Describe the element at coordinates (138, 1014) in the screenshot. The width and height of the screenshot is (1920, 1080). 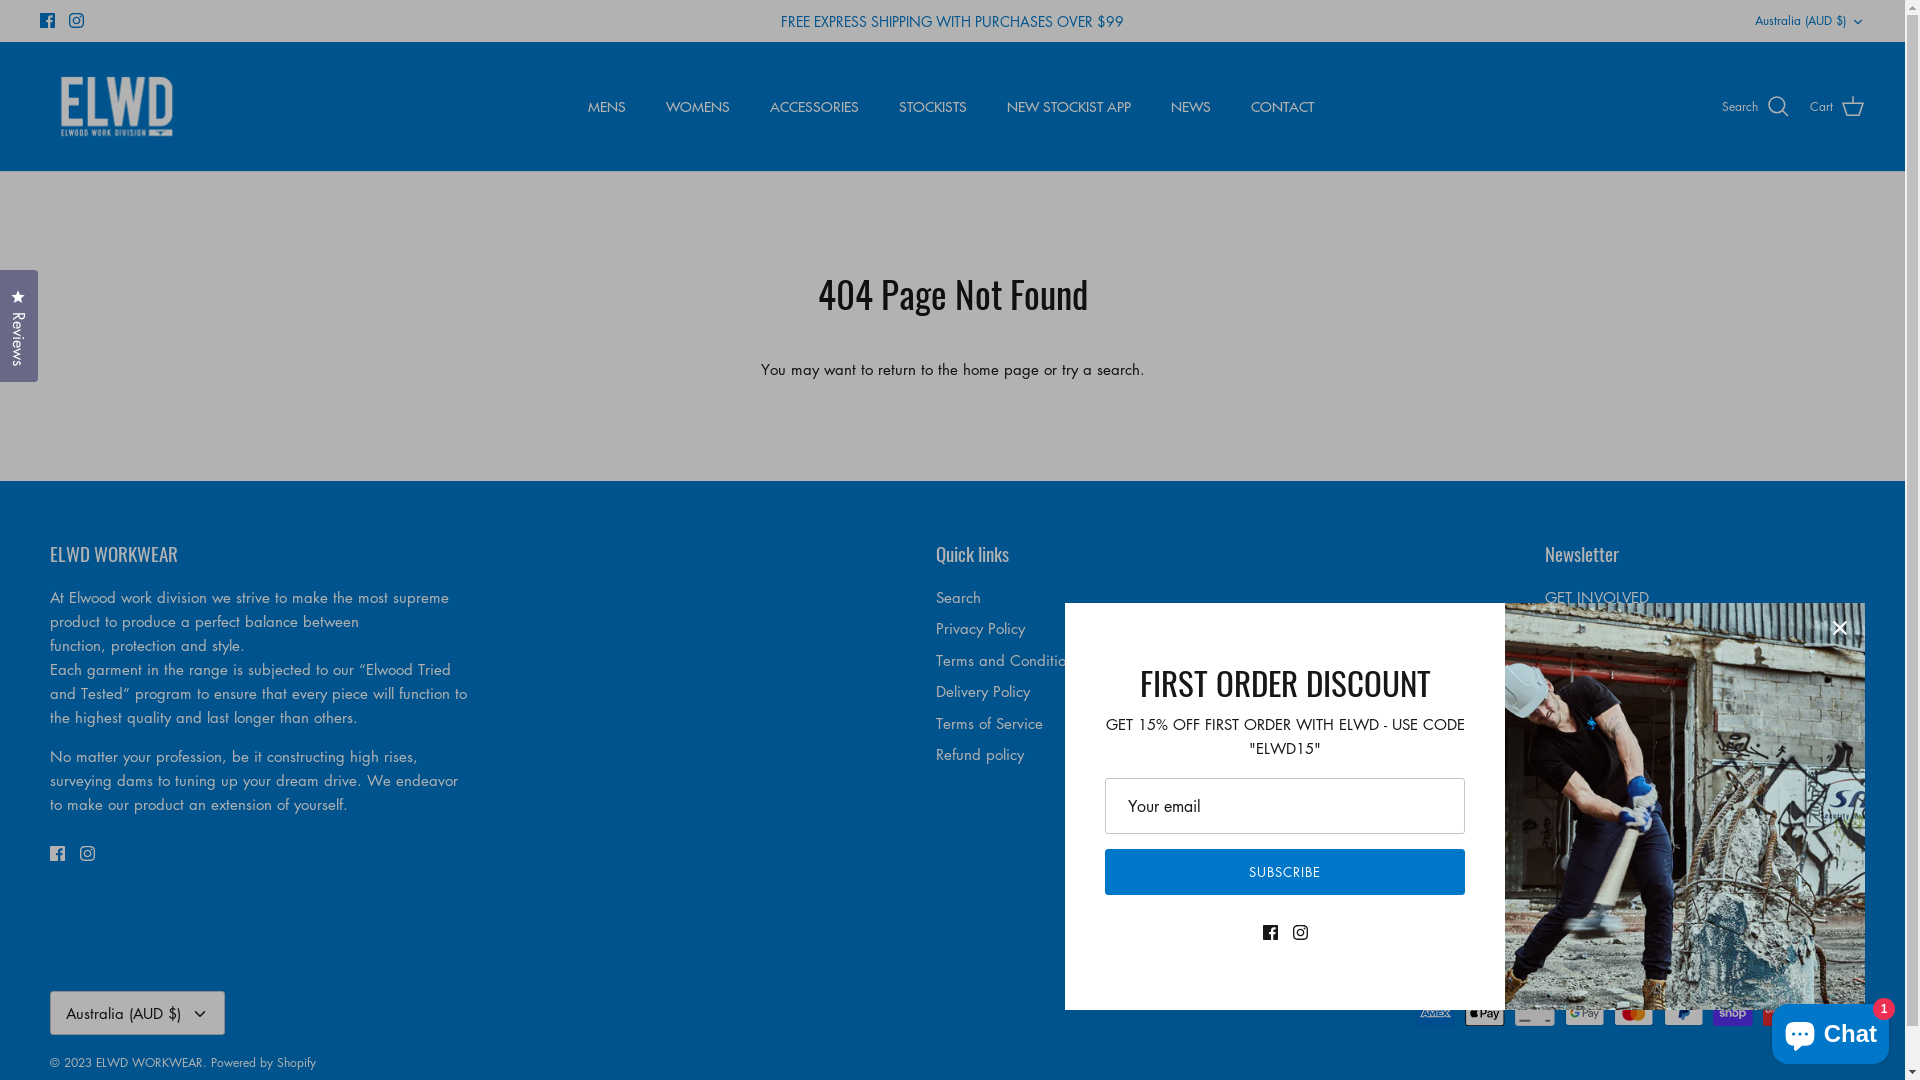
I see `Australia (AUD $)
Down` at that location.